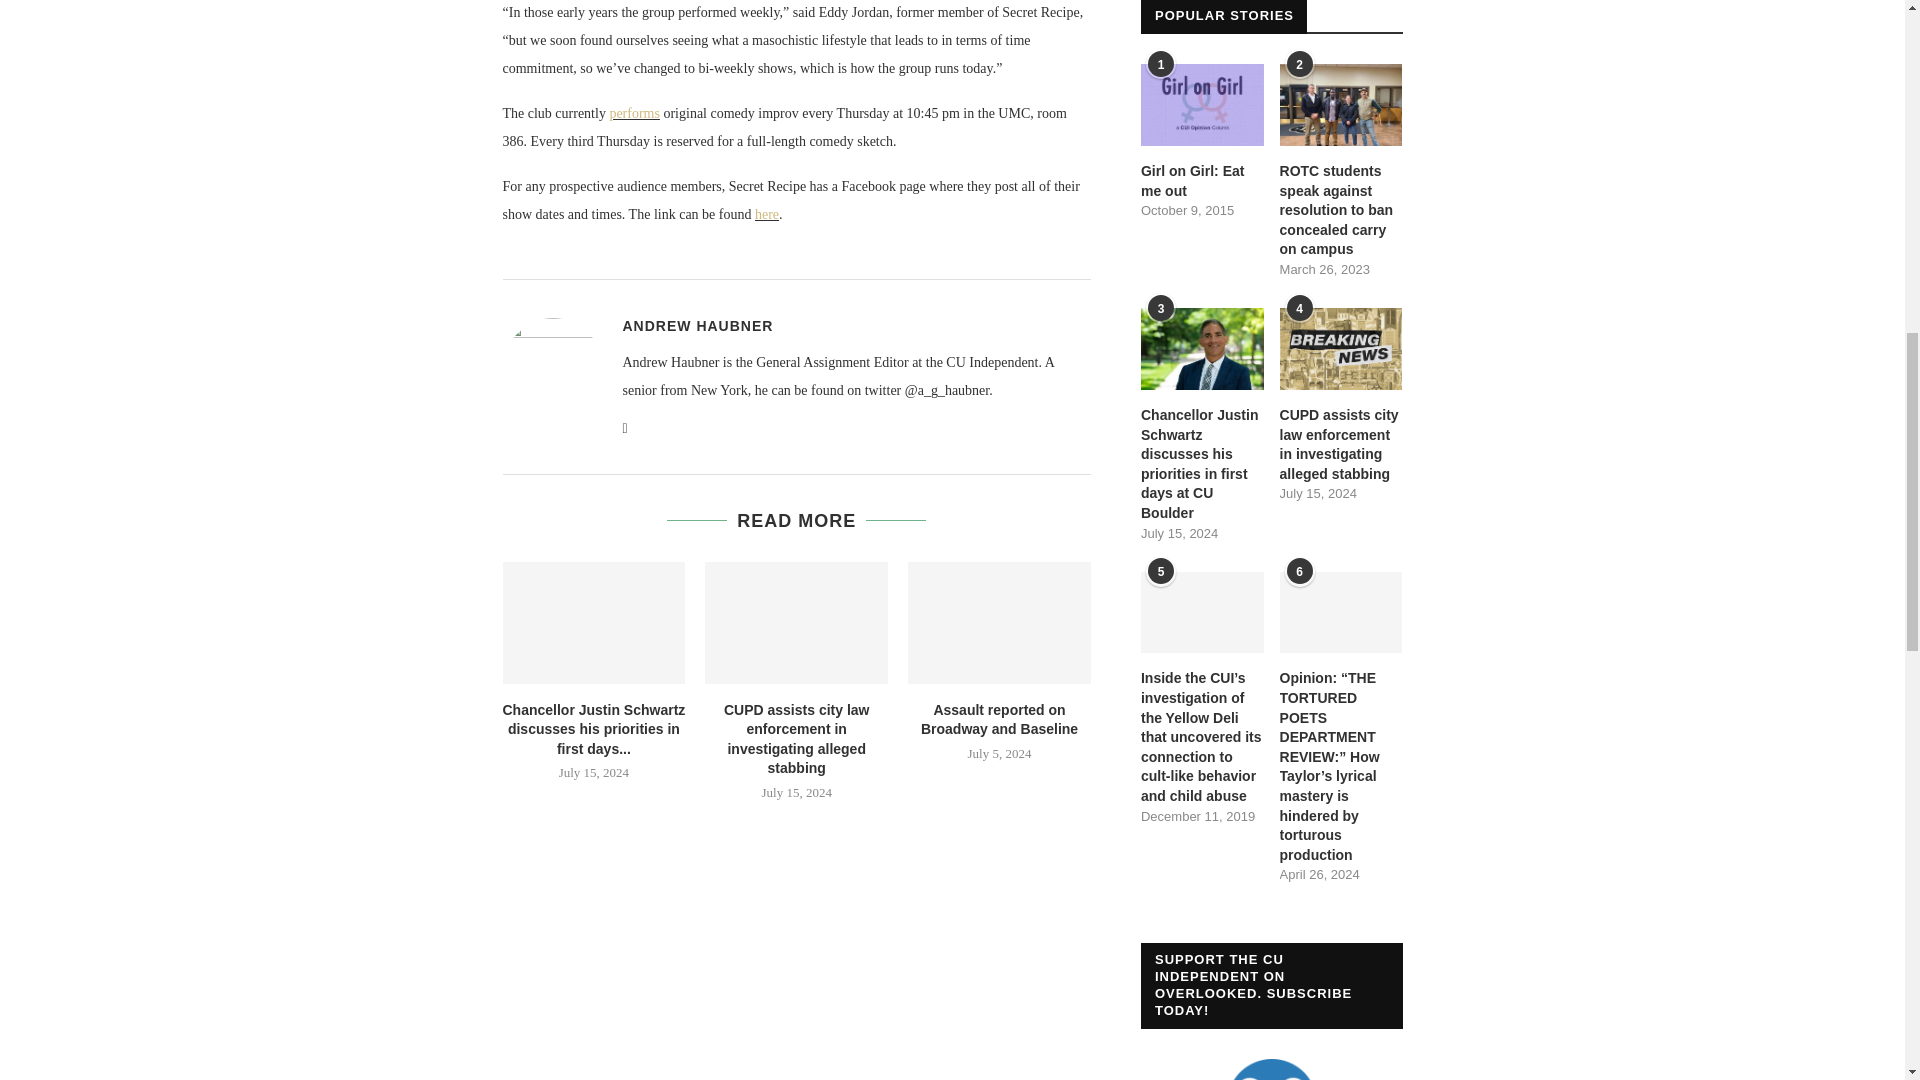  What do you see at coordinates (698, 325) in the screenshot?
I see `Posts by Andrew Haubner` at bounding box center [698, 325].